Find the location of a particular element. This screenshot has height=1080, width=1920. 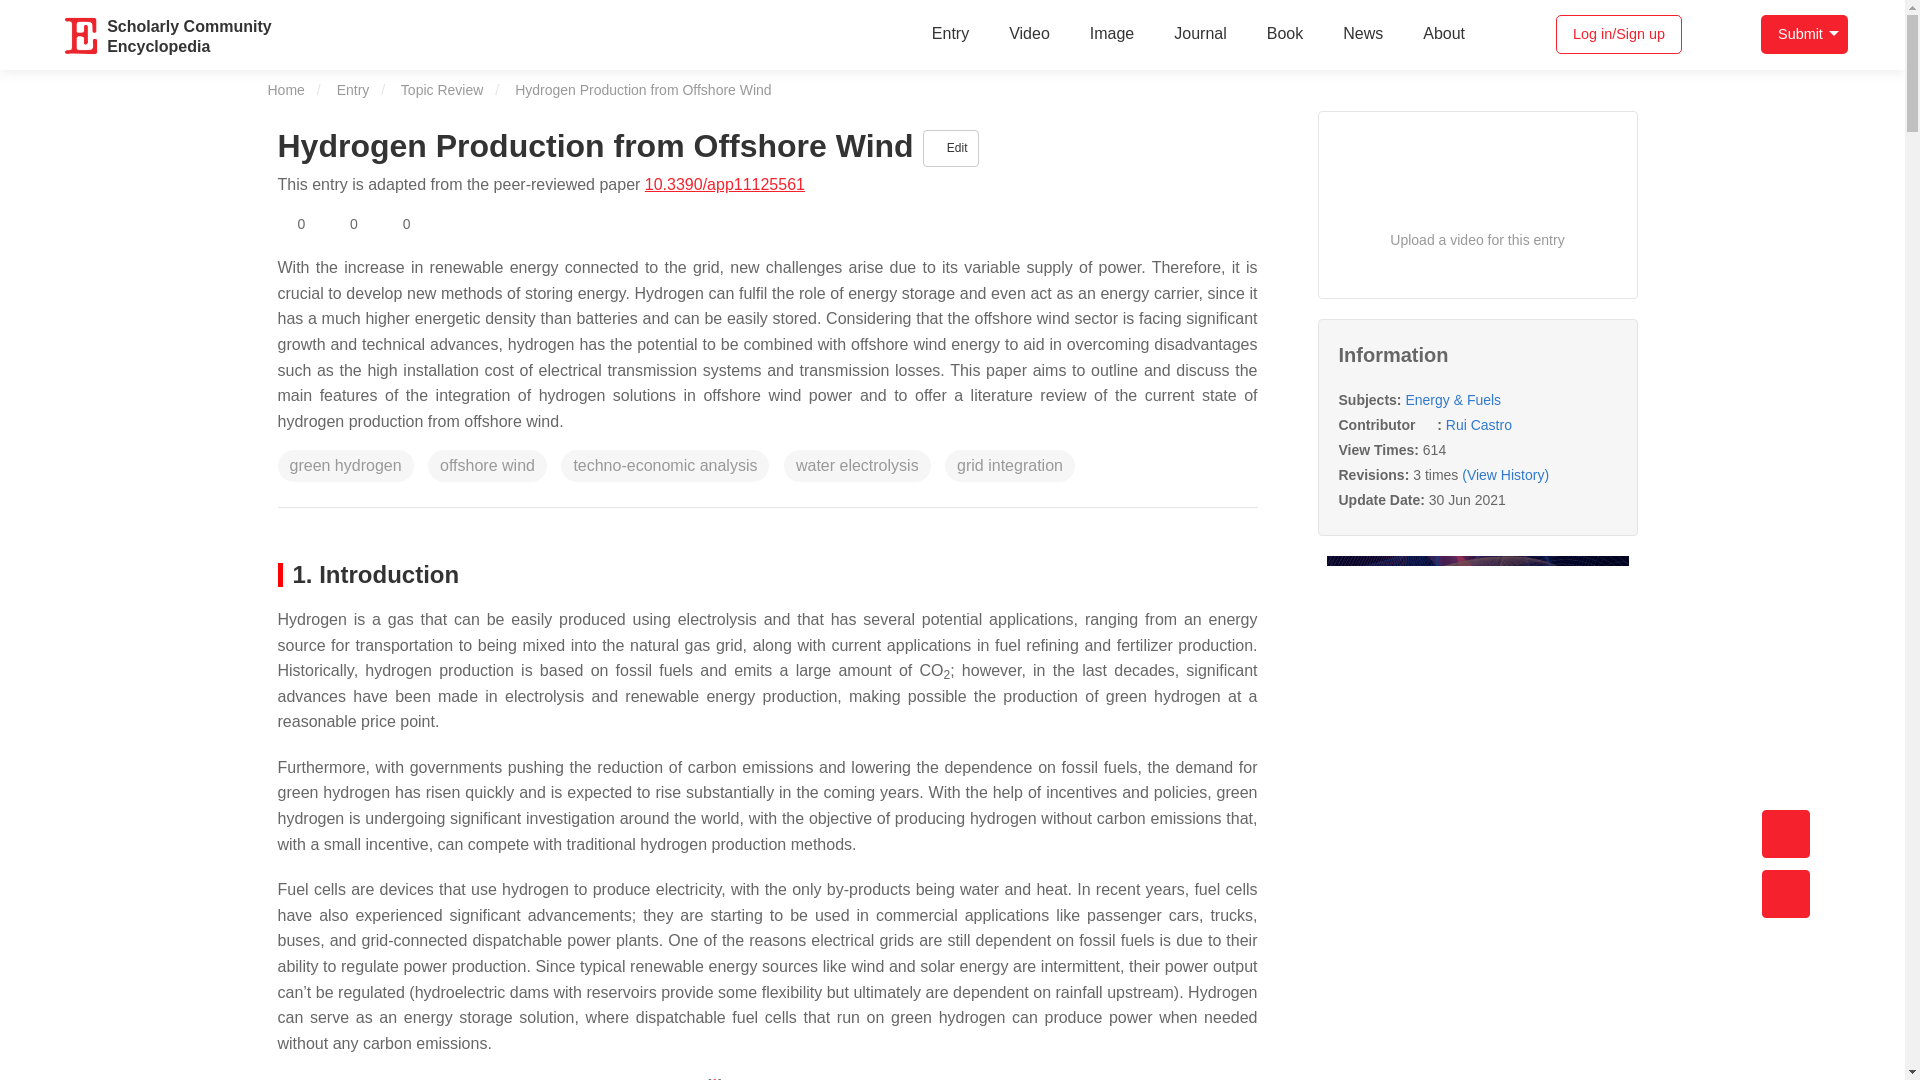

Entry is located at coordinates (484, 224).